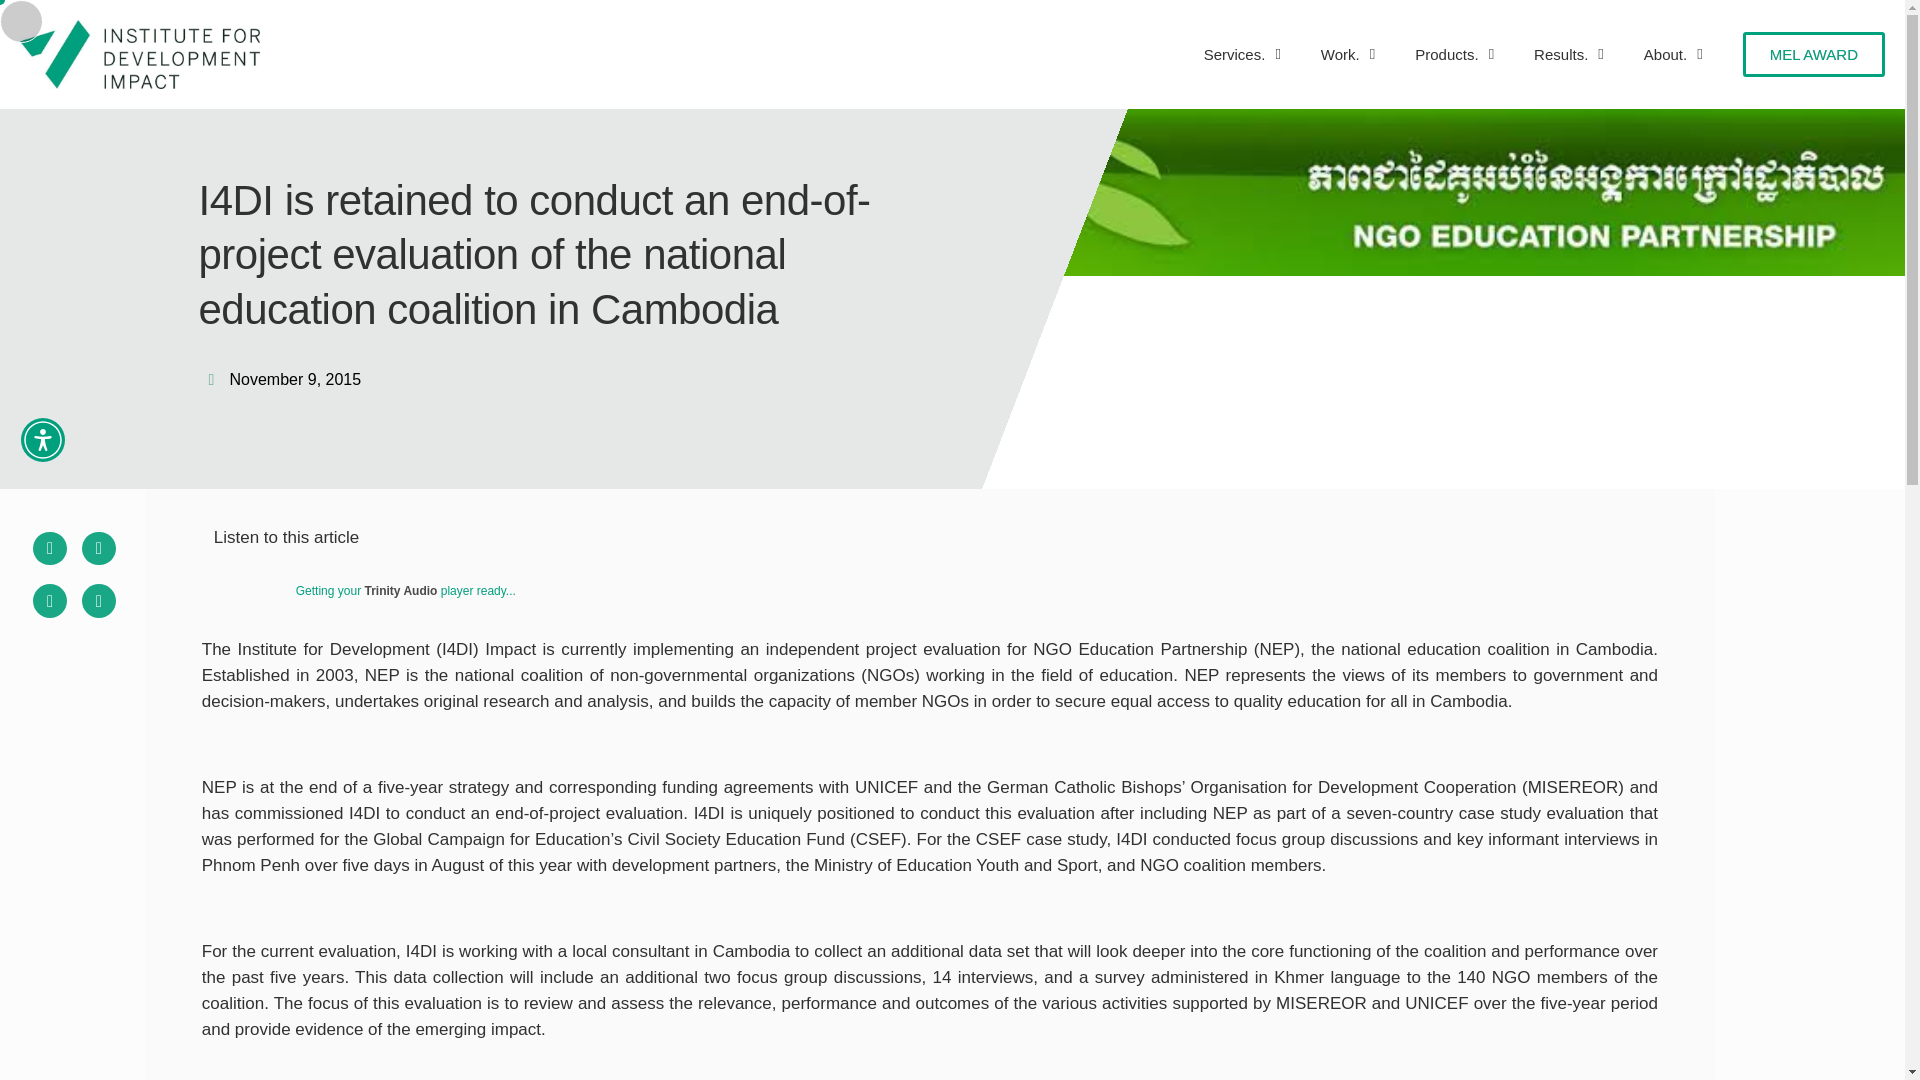  Describe the element at coordinates (1348, 54) in the screenshot. I see `Work.` at that location.